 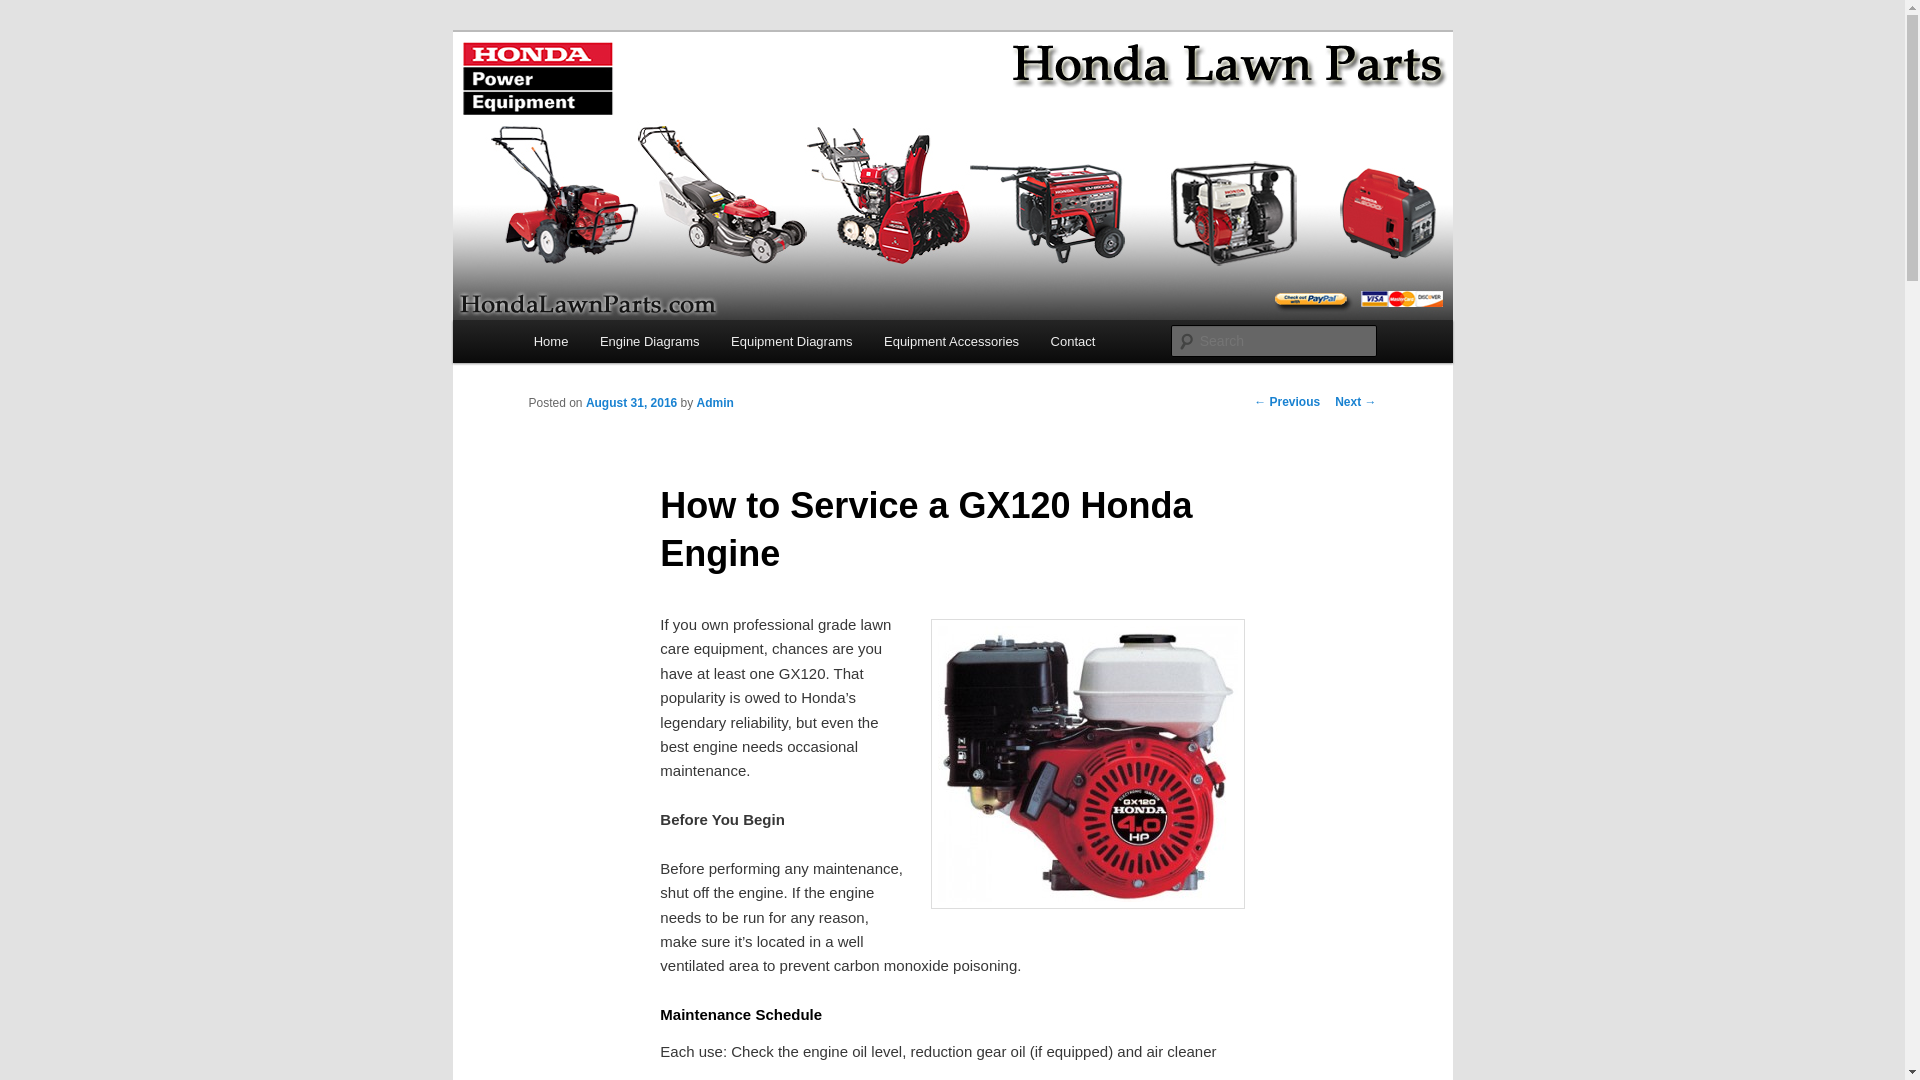 What do you see at coordinates (648, 340) in the screenshot?
I see `Engine Diagrams` at bounding box center [648, 340].